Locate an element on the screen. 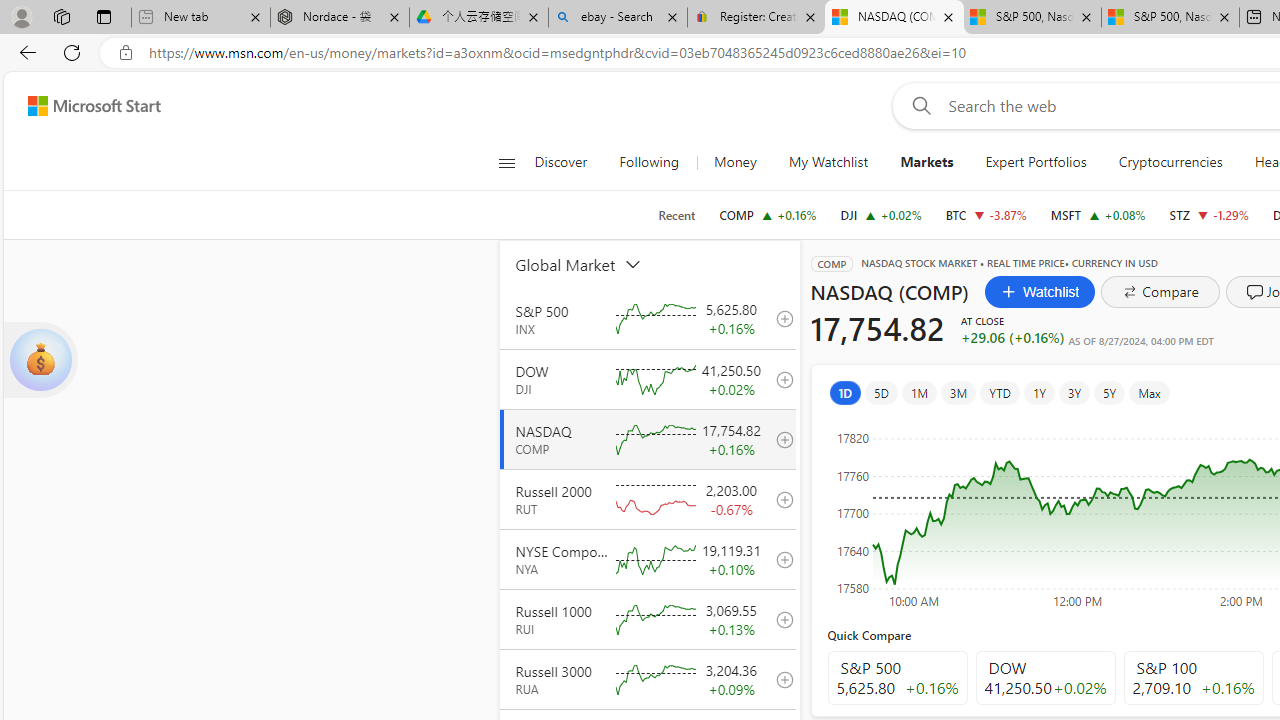  Money is located at coordinates (734, 162).